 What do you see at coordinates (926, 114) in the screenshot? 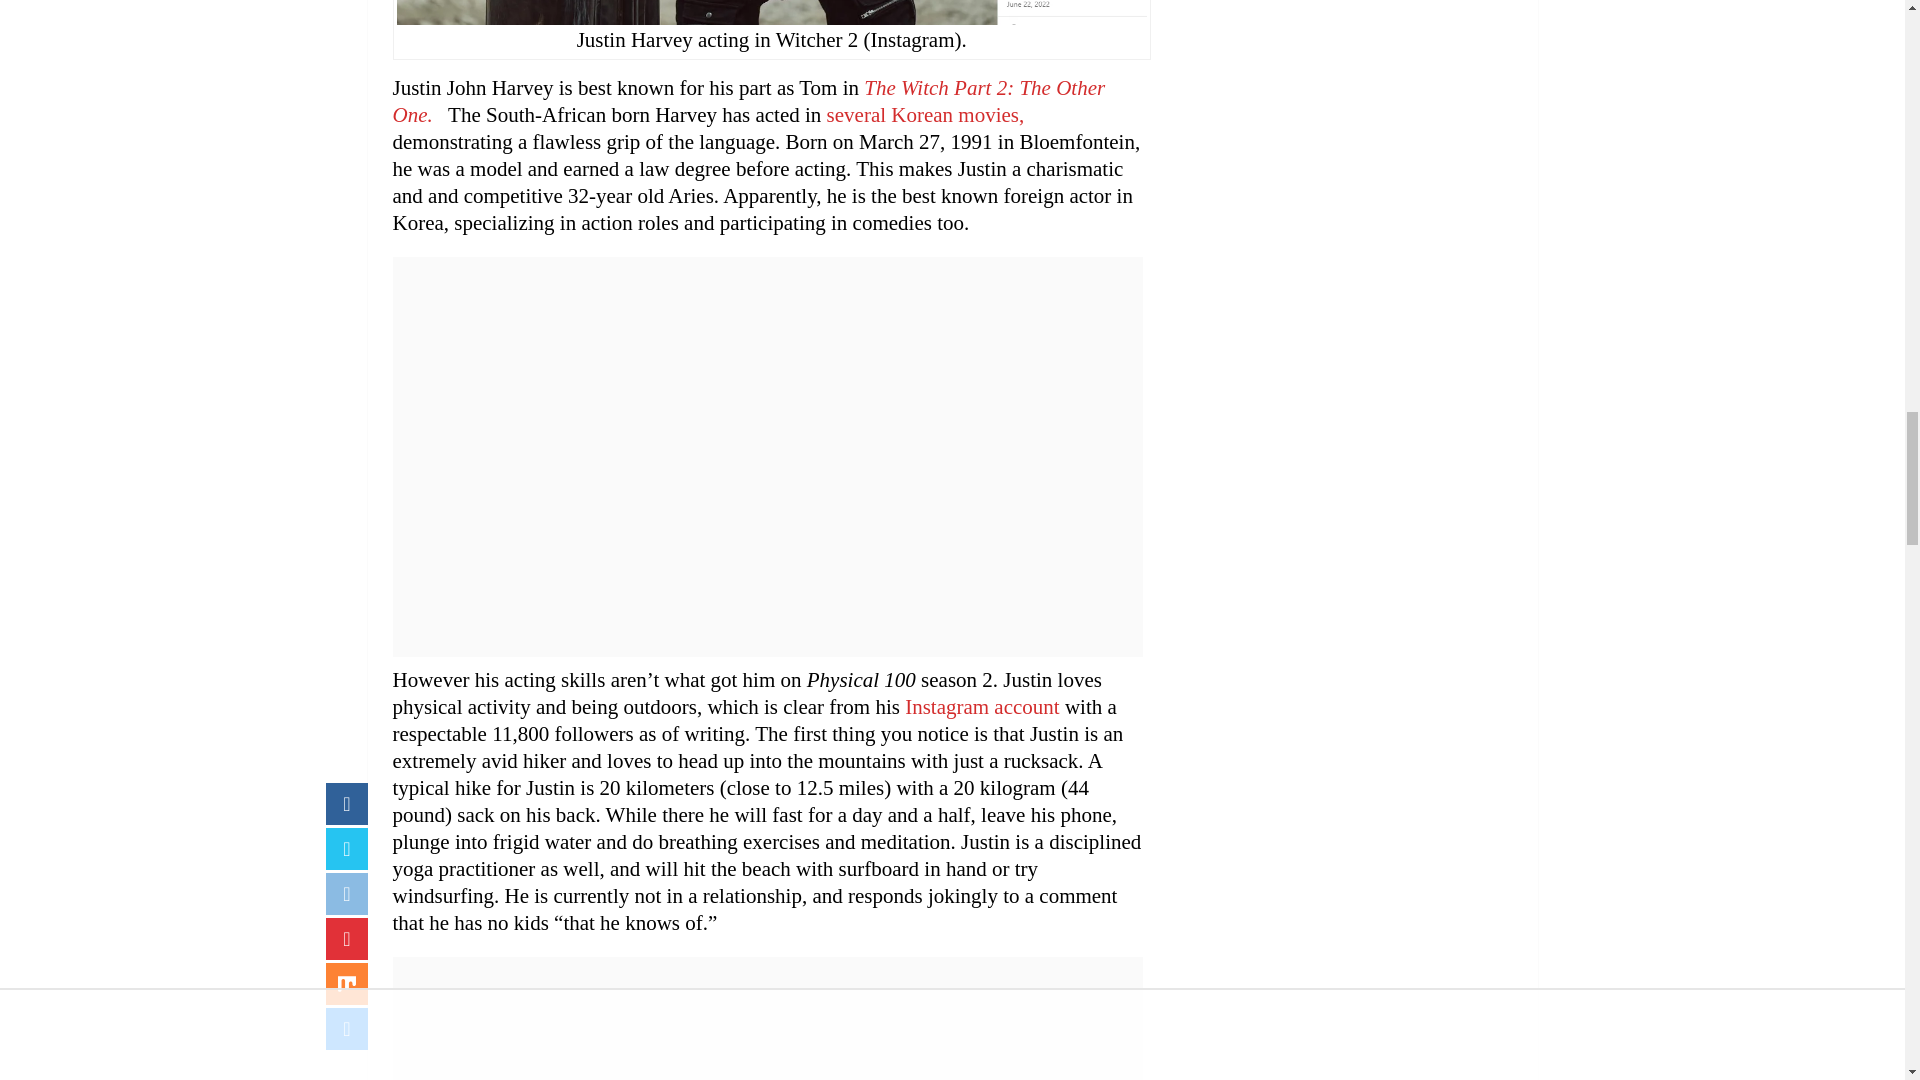
I see `several Korean movies,` at bounding box center [926, 114].